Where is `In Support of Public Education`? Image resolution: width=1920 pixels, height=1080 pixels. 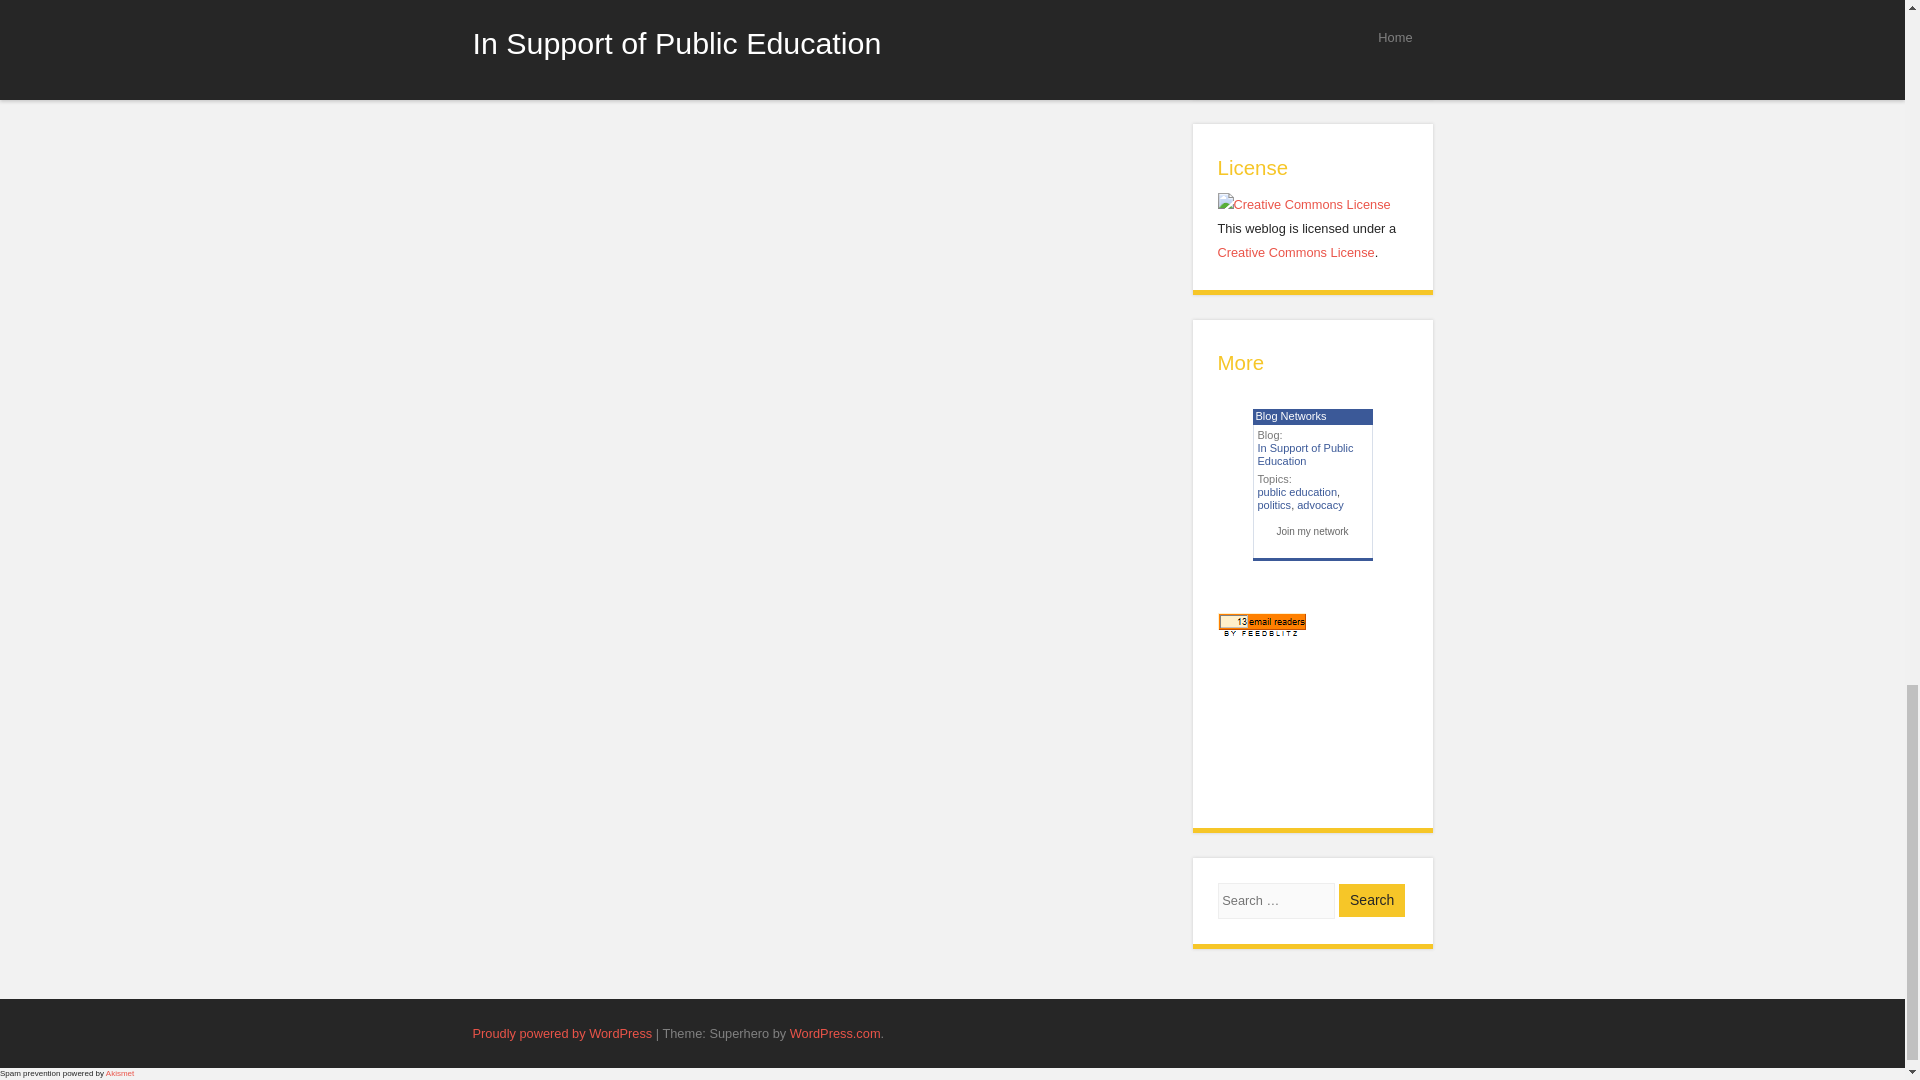 In Support of Public Education is located at coordinates (1305, 454).